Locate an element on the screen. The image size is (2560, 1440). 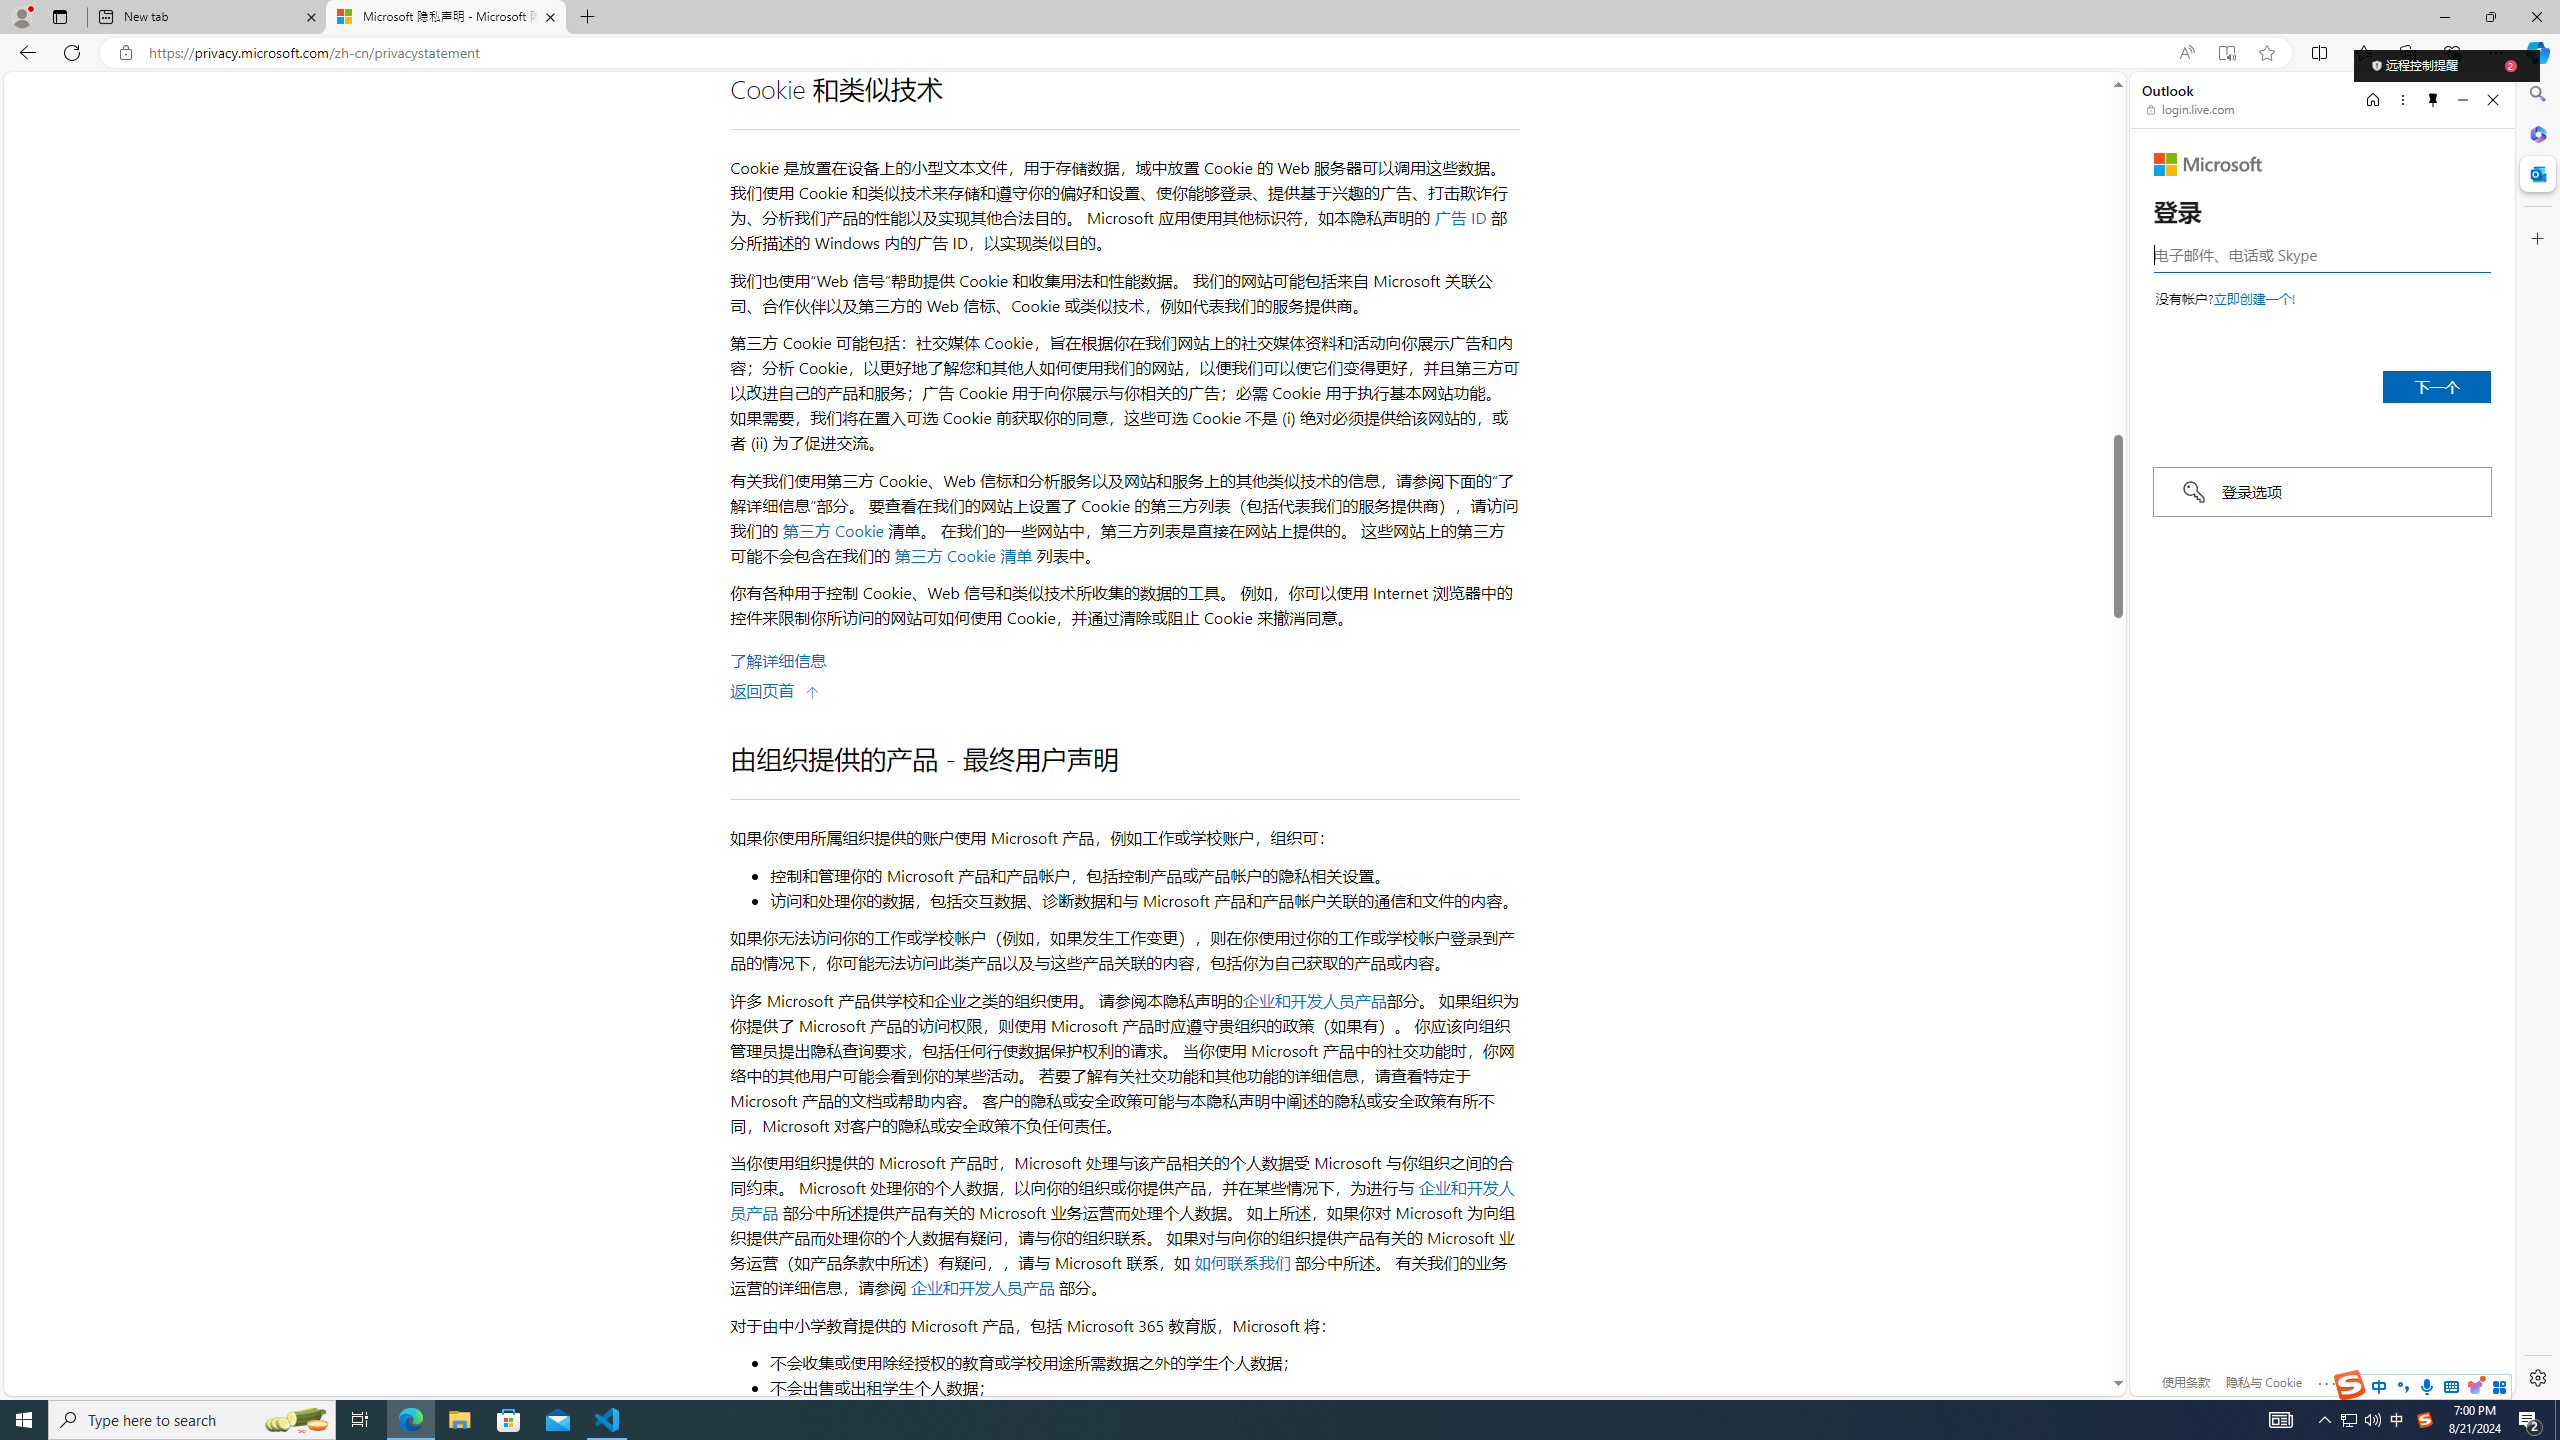
login.live.com is located at coordinates (2191, 109).